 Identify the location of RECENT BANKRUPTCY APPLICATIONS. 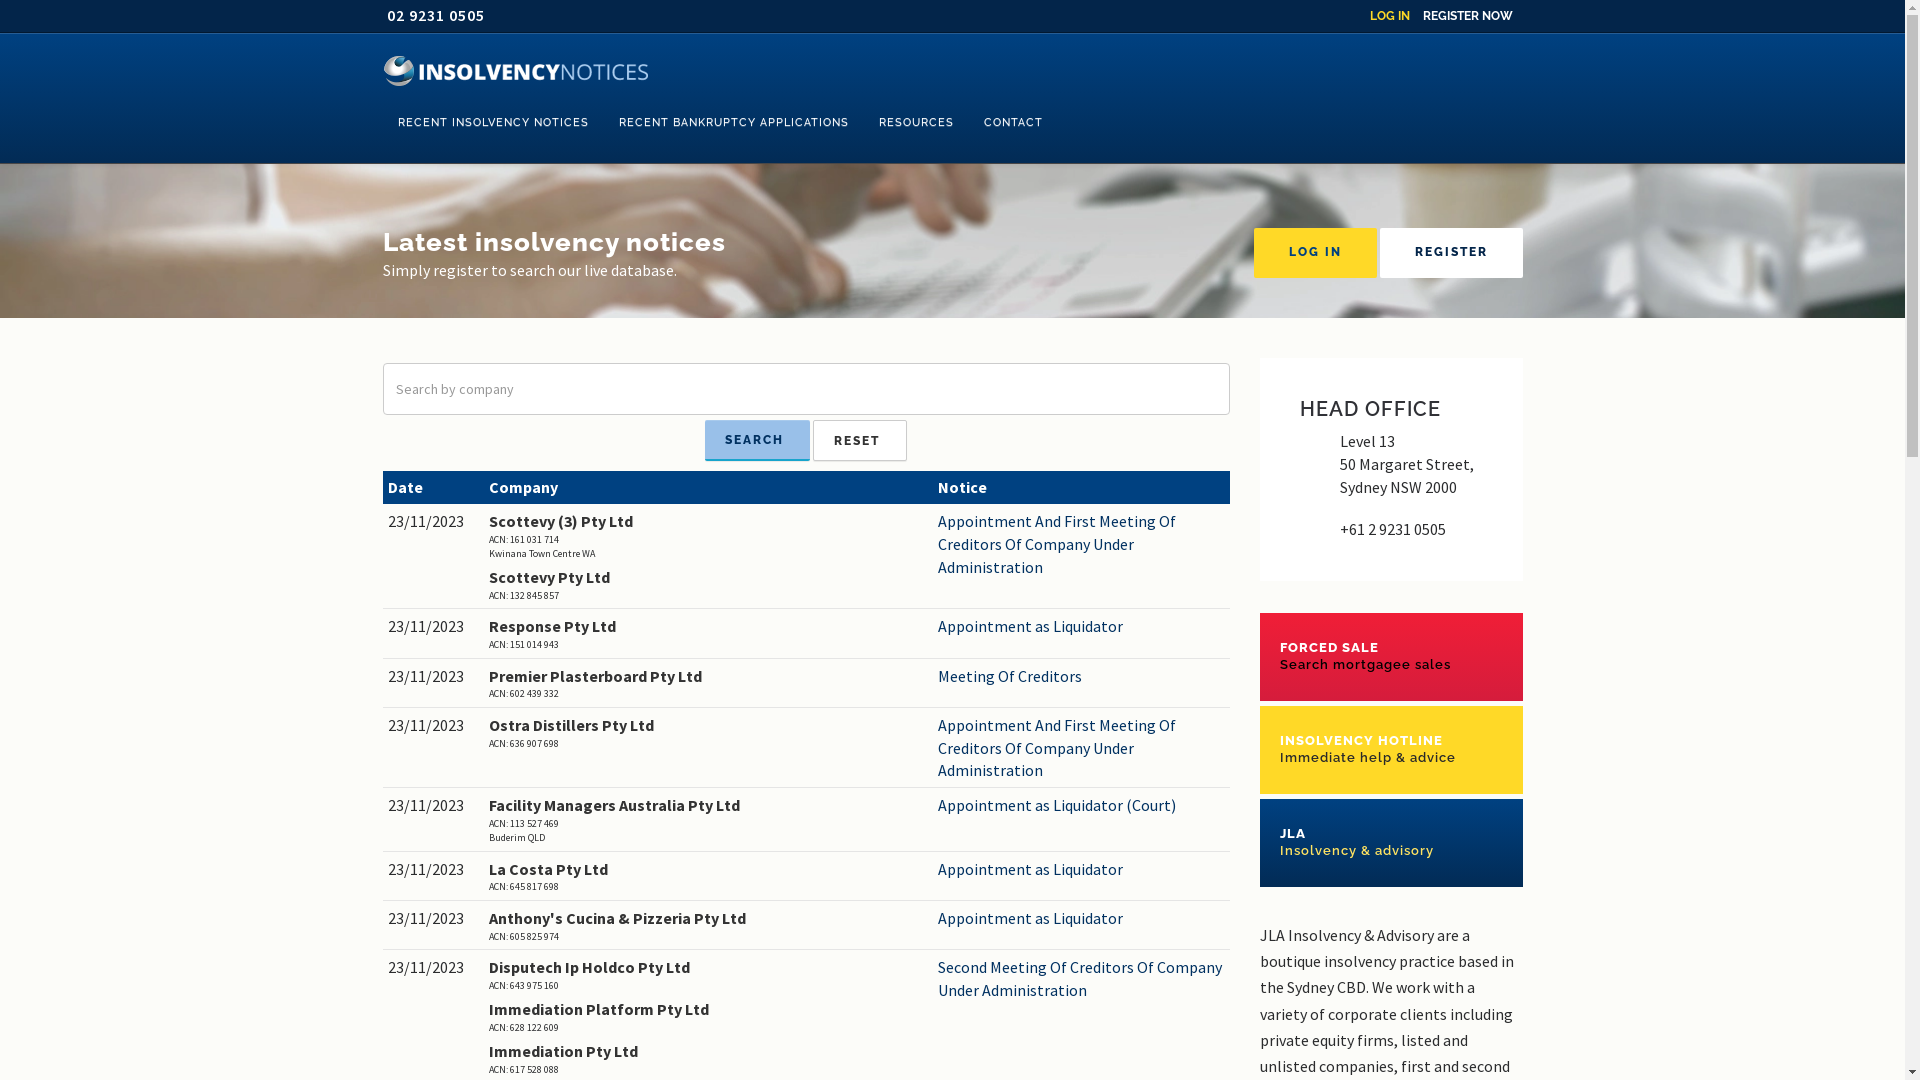
(734, 123).